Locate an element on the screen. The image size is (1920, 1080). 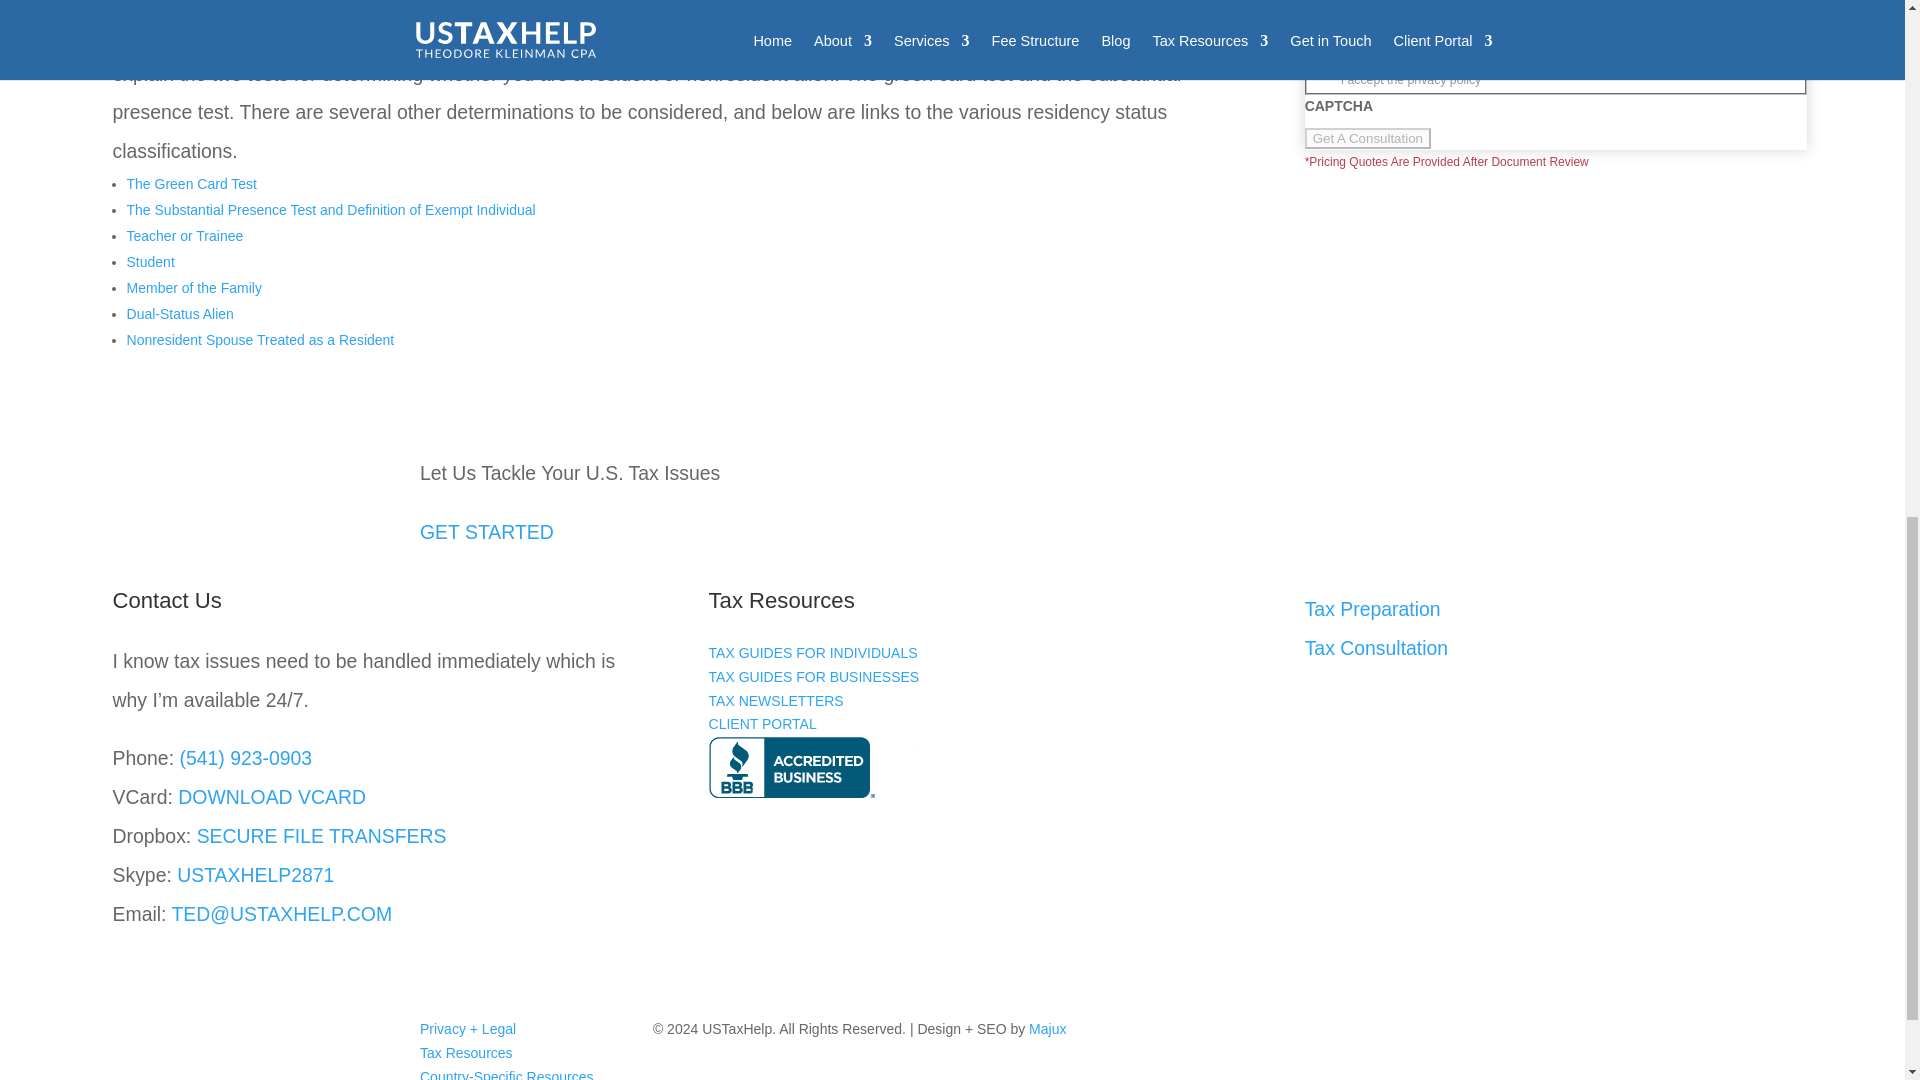
DOWNLOAD VCARD is located at coordinates (272, 796).